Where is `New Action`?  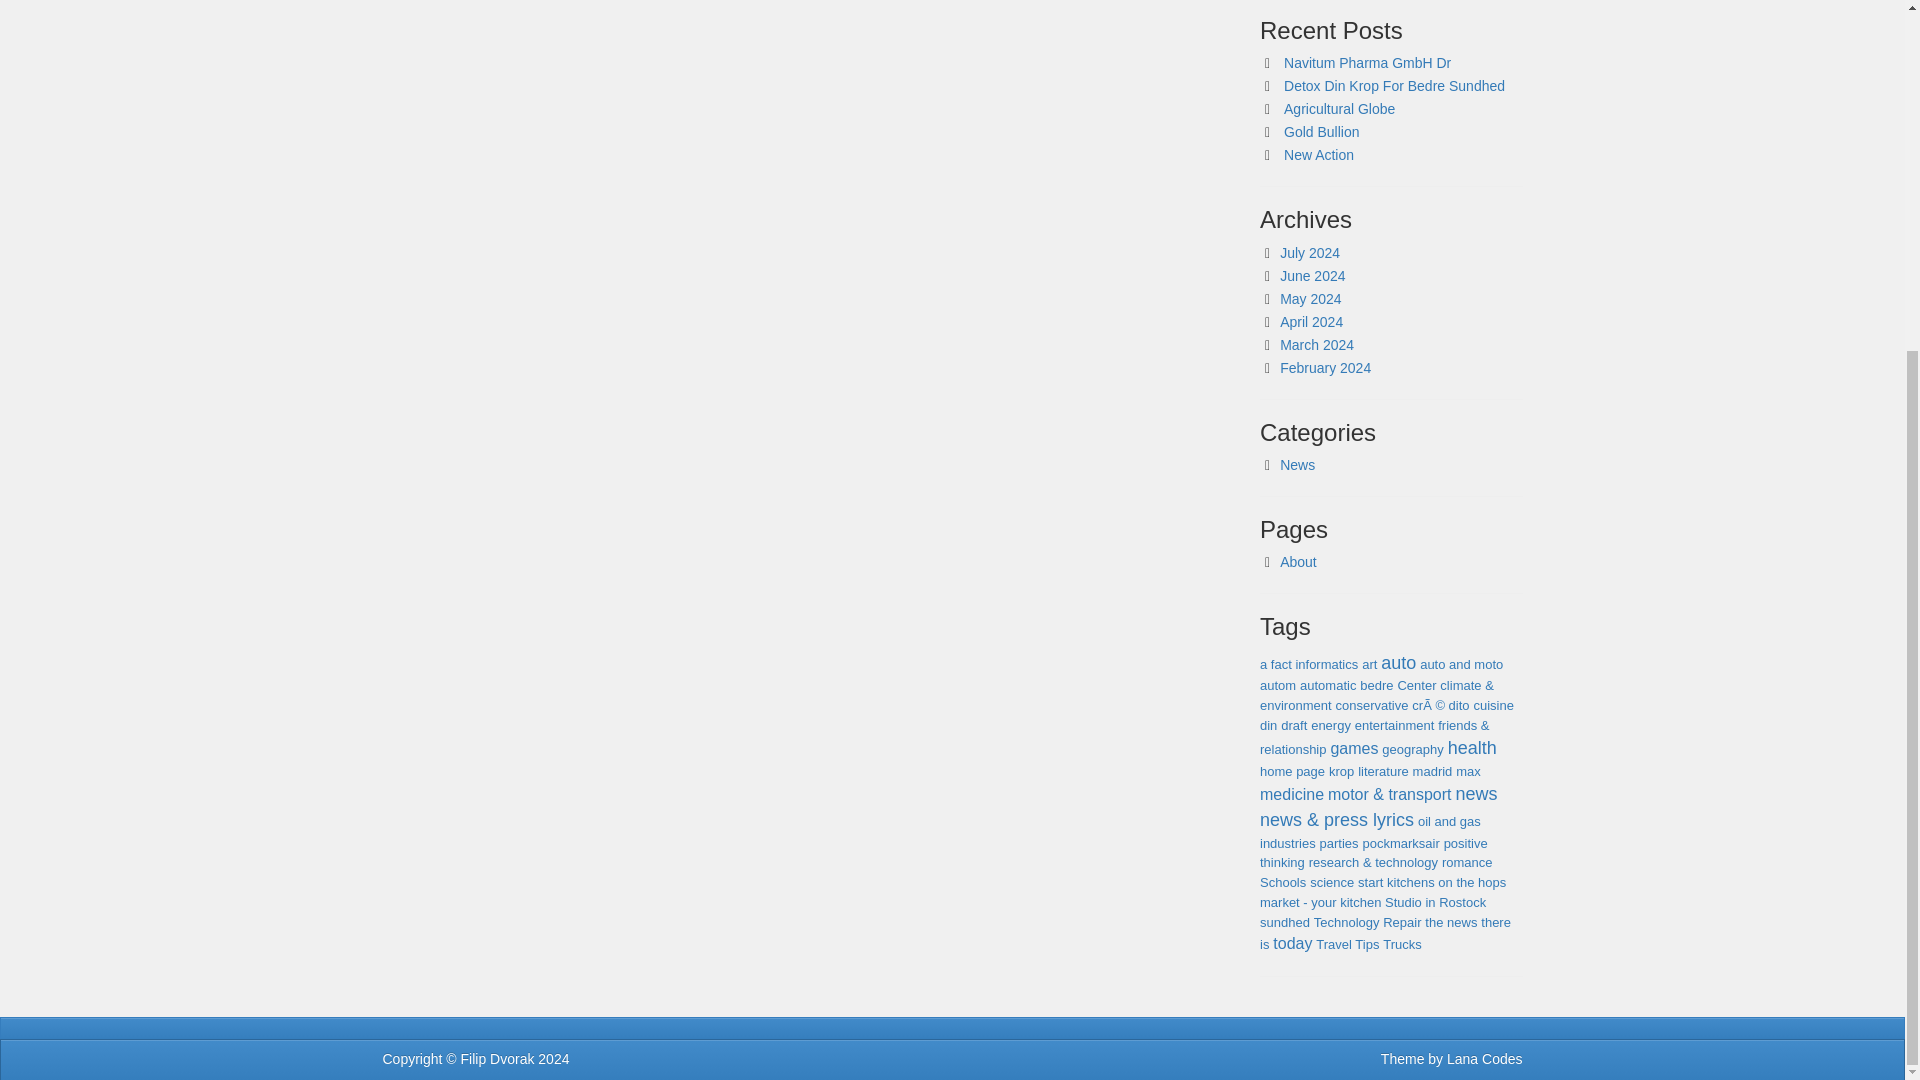
New Action is located at coordinates (1318, 154).